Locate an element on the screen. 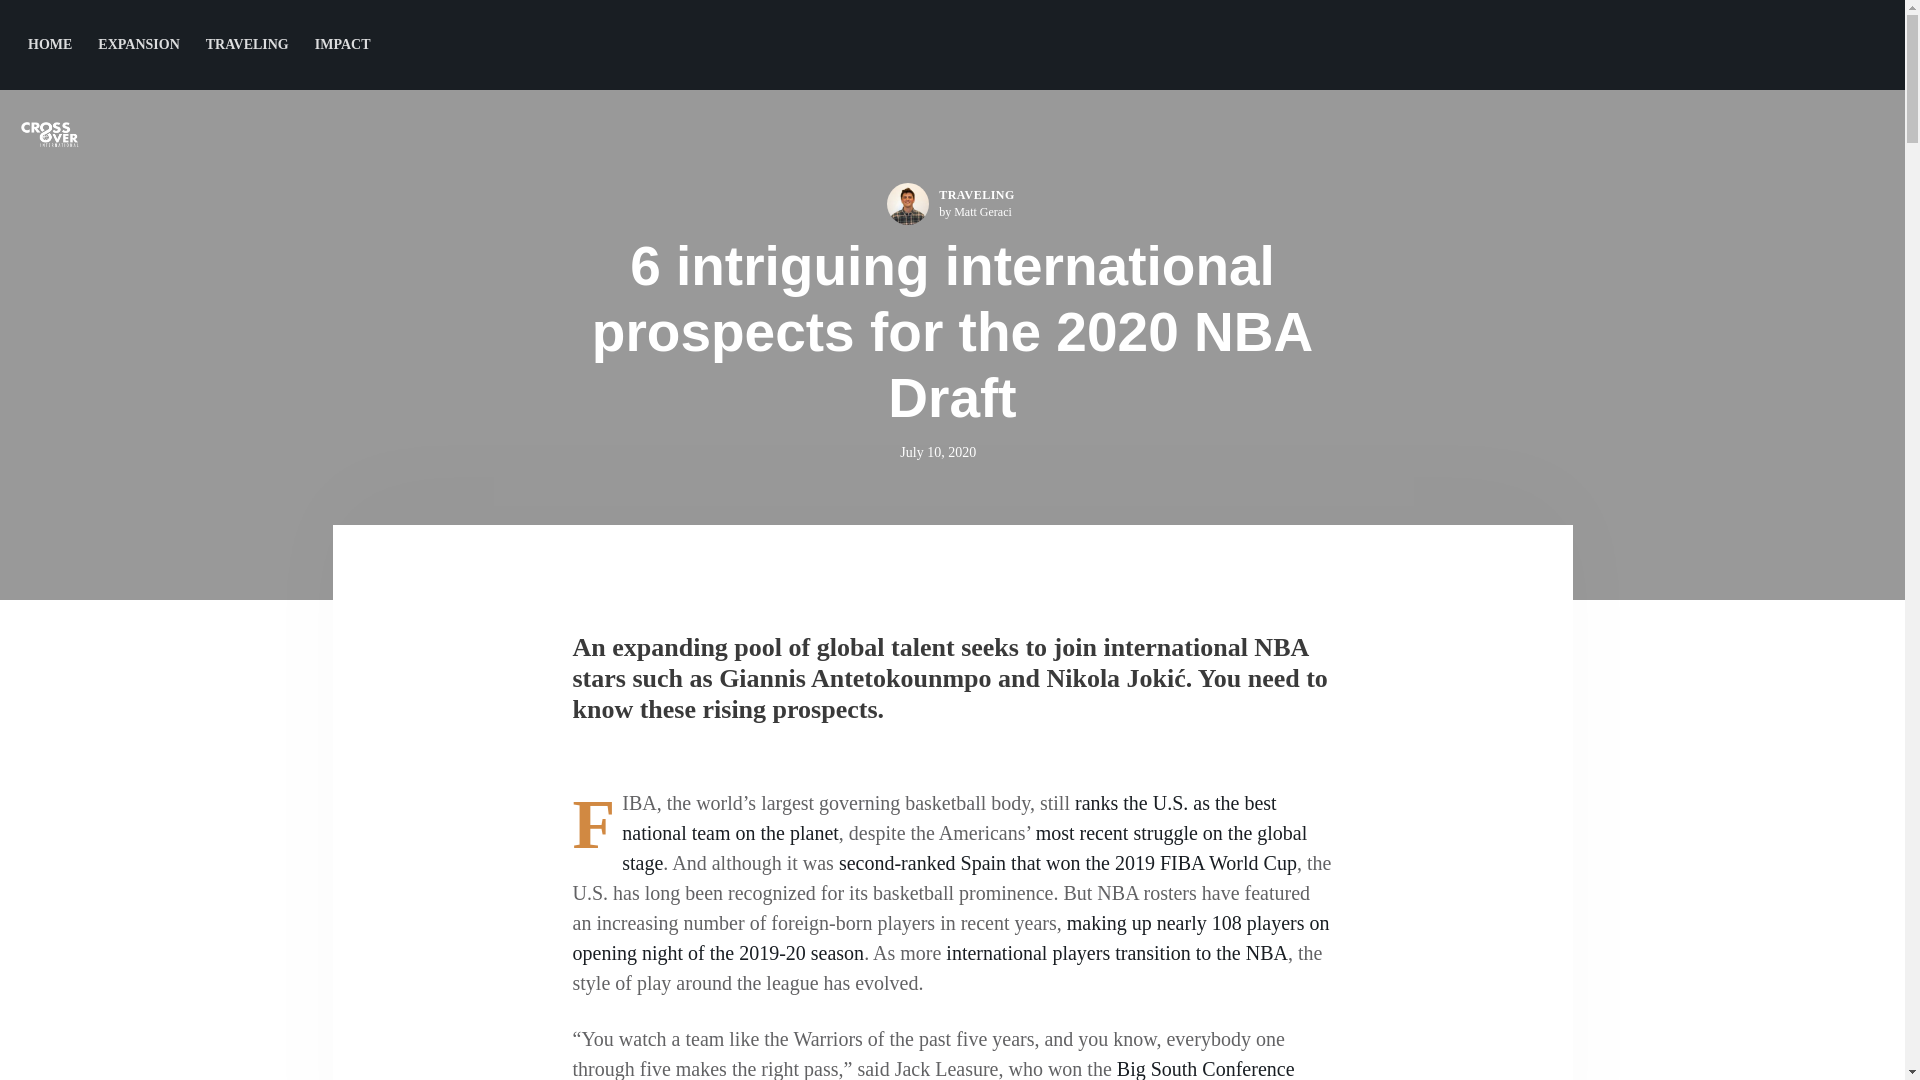 Image resolution: width=1920 pixels, height=1080 pixels. second-ranked Spain that won the 2019 FIBA World Cup is located at coordinates (1068, 862).